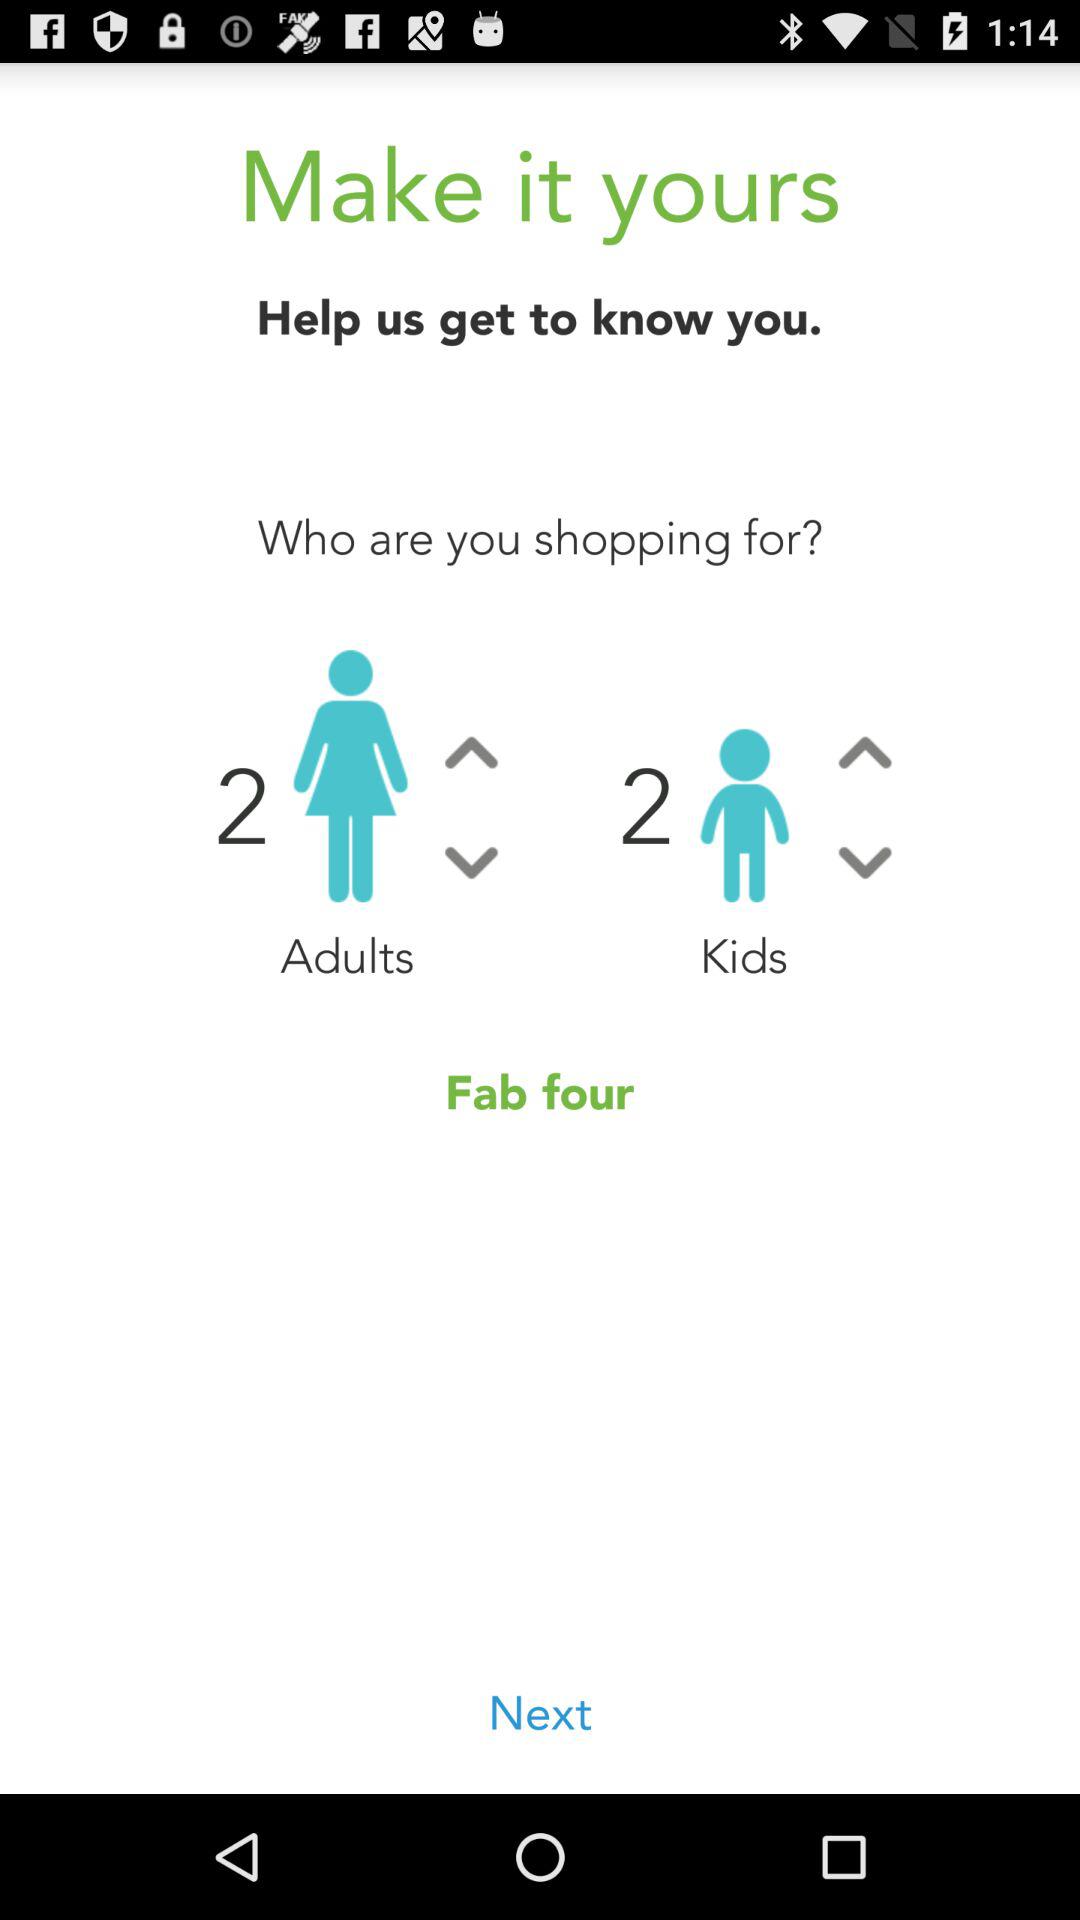  I want to click on select item below the fab four icon, so click(540, 1714).